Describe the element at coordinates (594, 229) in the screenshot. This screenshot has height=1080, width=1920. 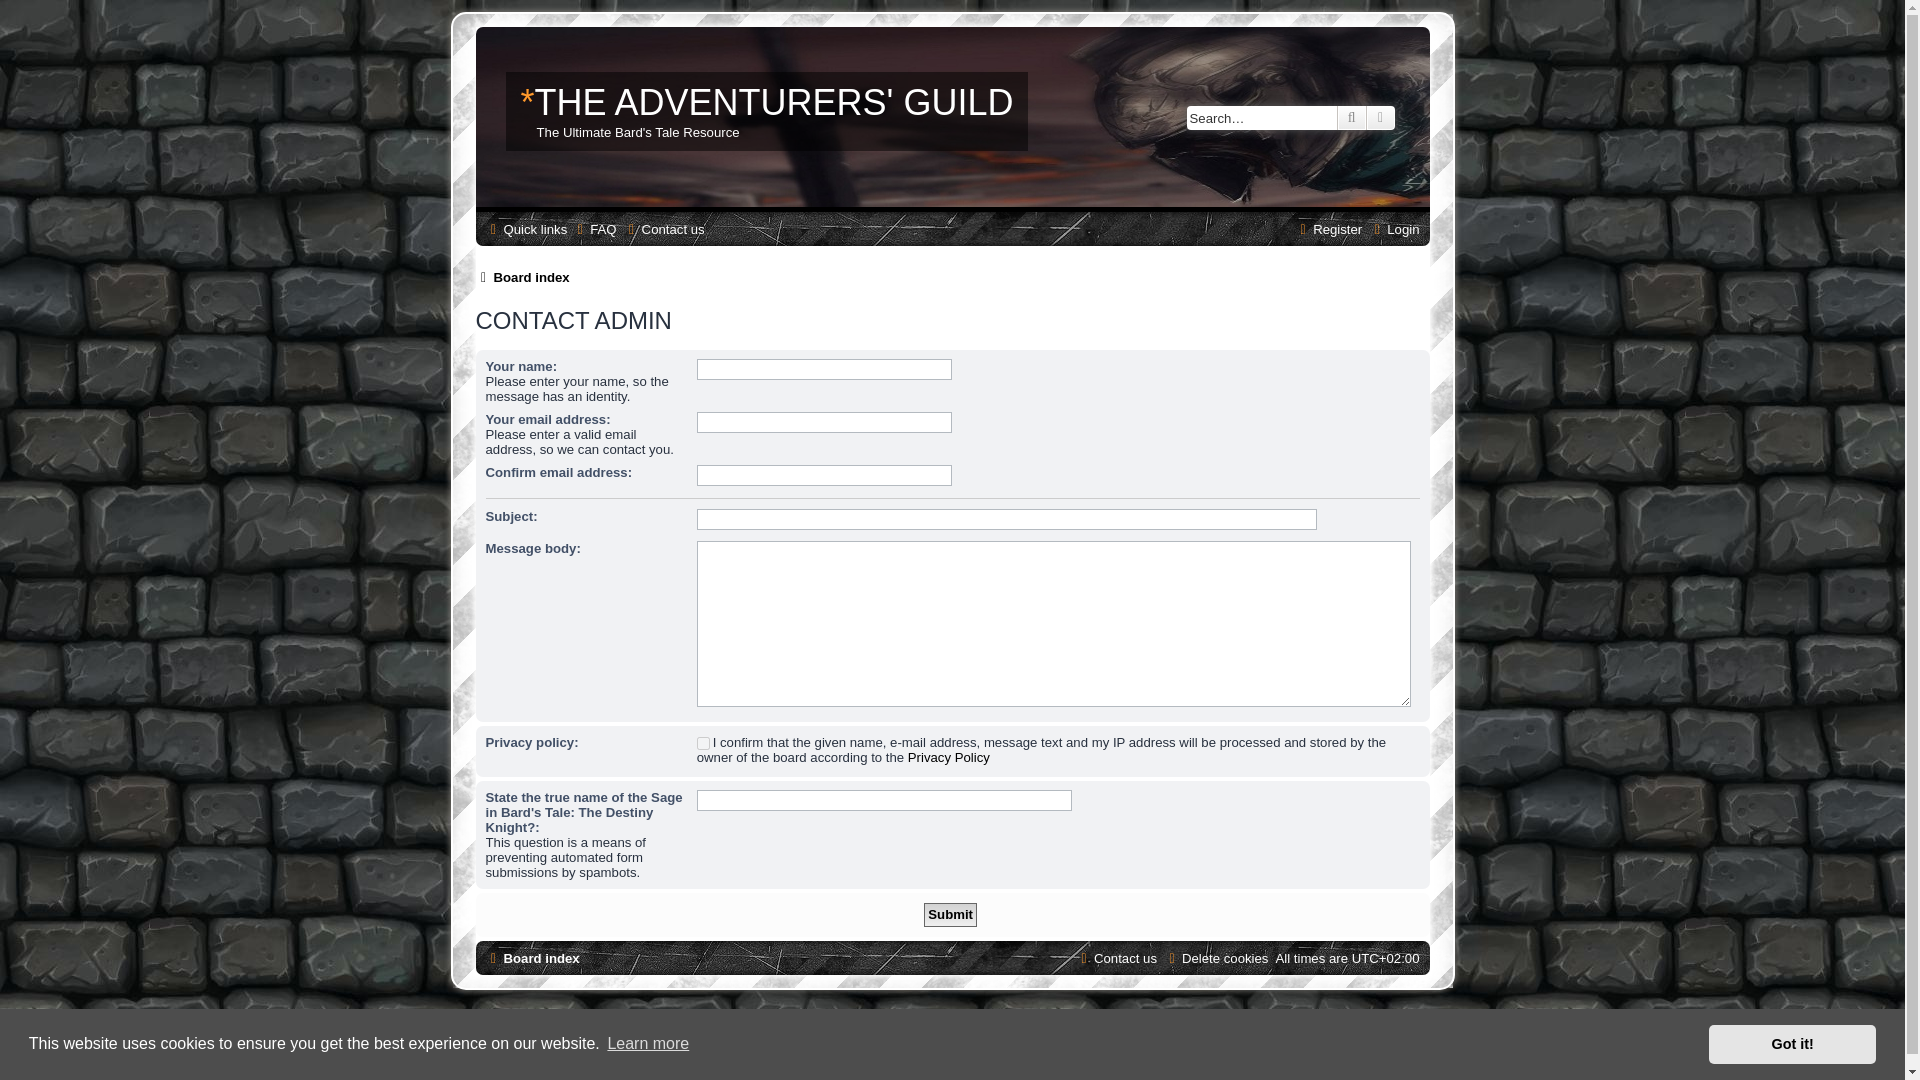
I see `Frequently Asked Questions` at that location.